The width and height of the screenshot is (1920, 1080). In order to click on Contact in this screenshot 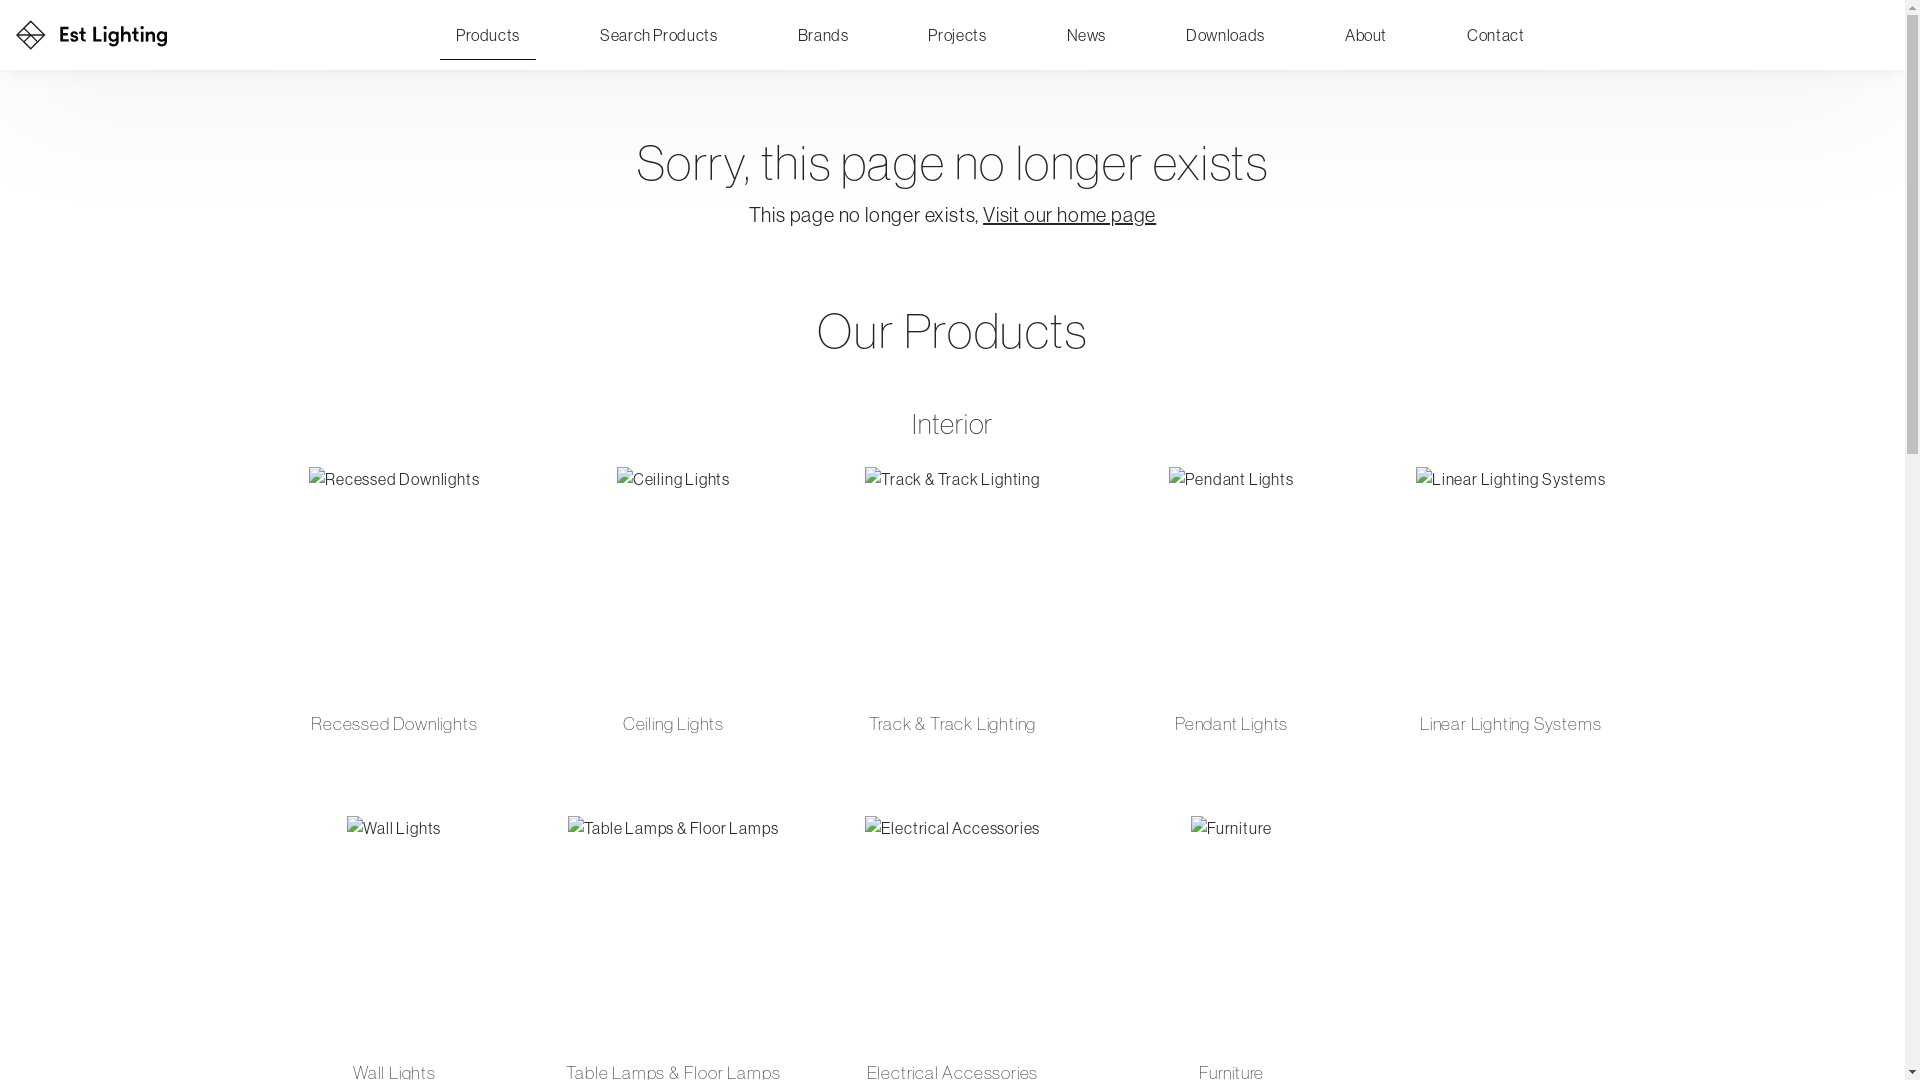, I will do `click(1496, 35)`.